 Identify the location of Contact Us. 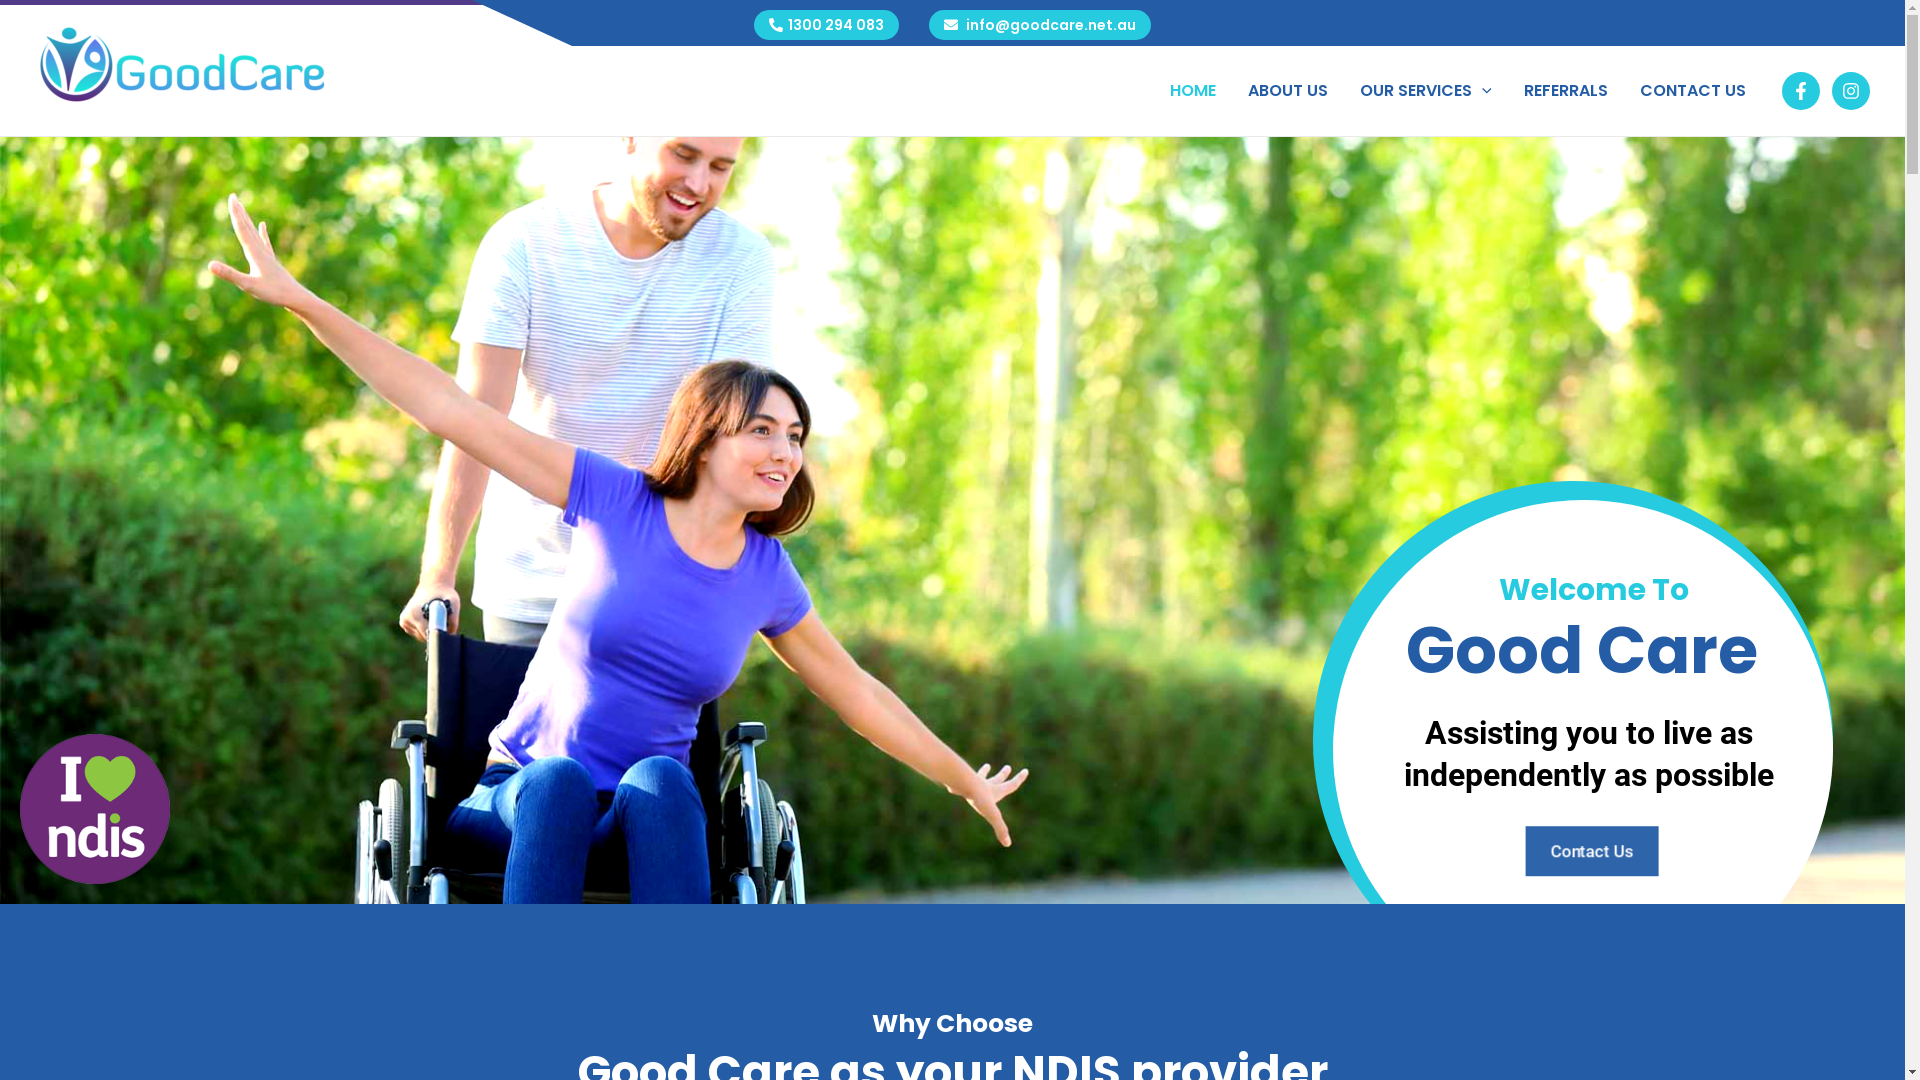
(1591, 831).